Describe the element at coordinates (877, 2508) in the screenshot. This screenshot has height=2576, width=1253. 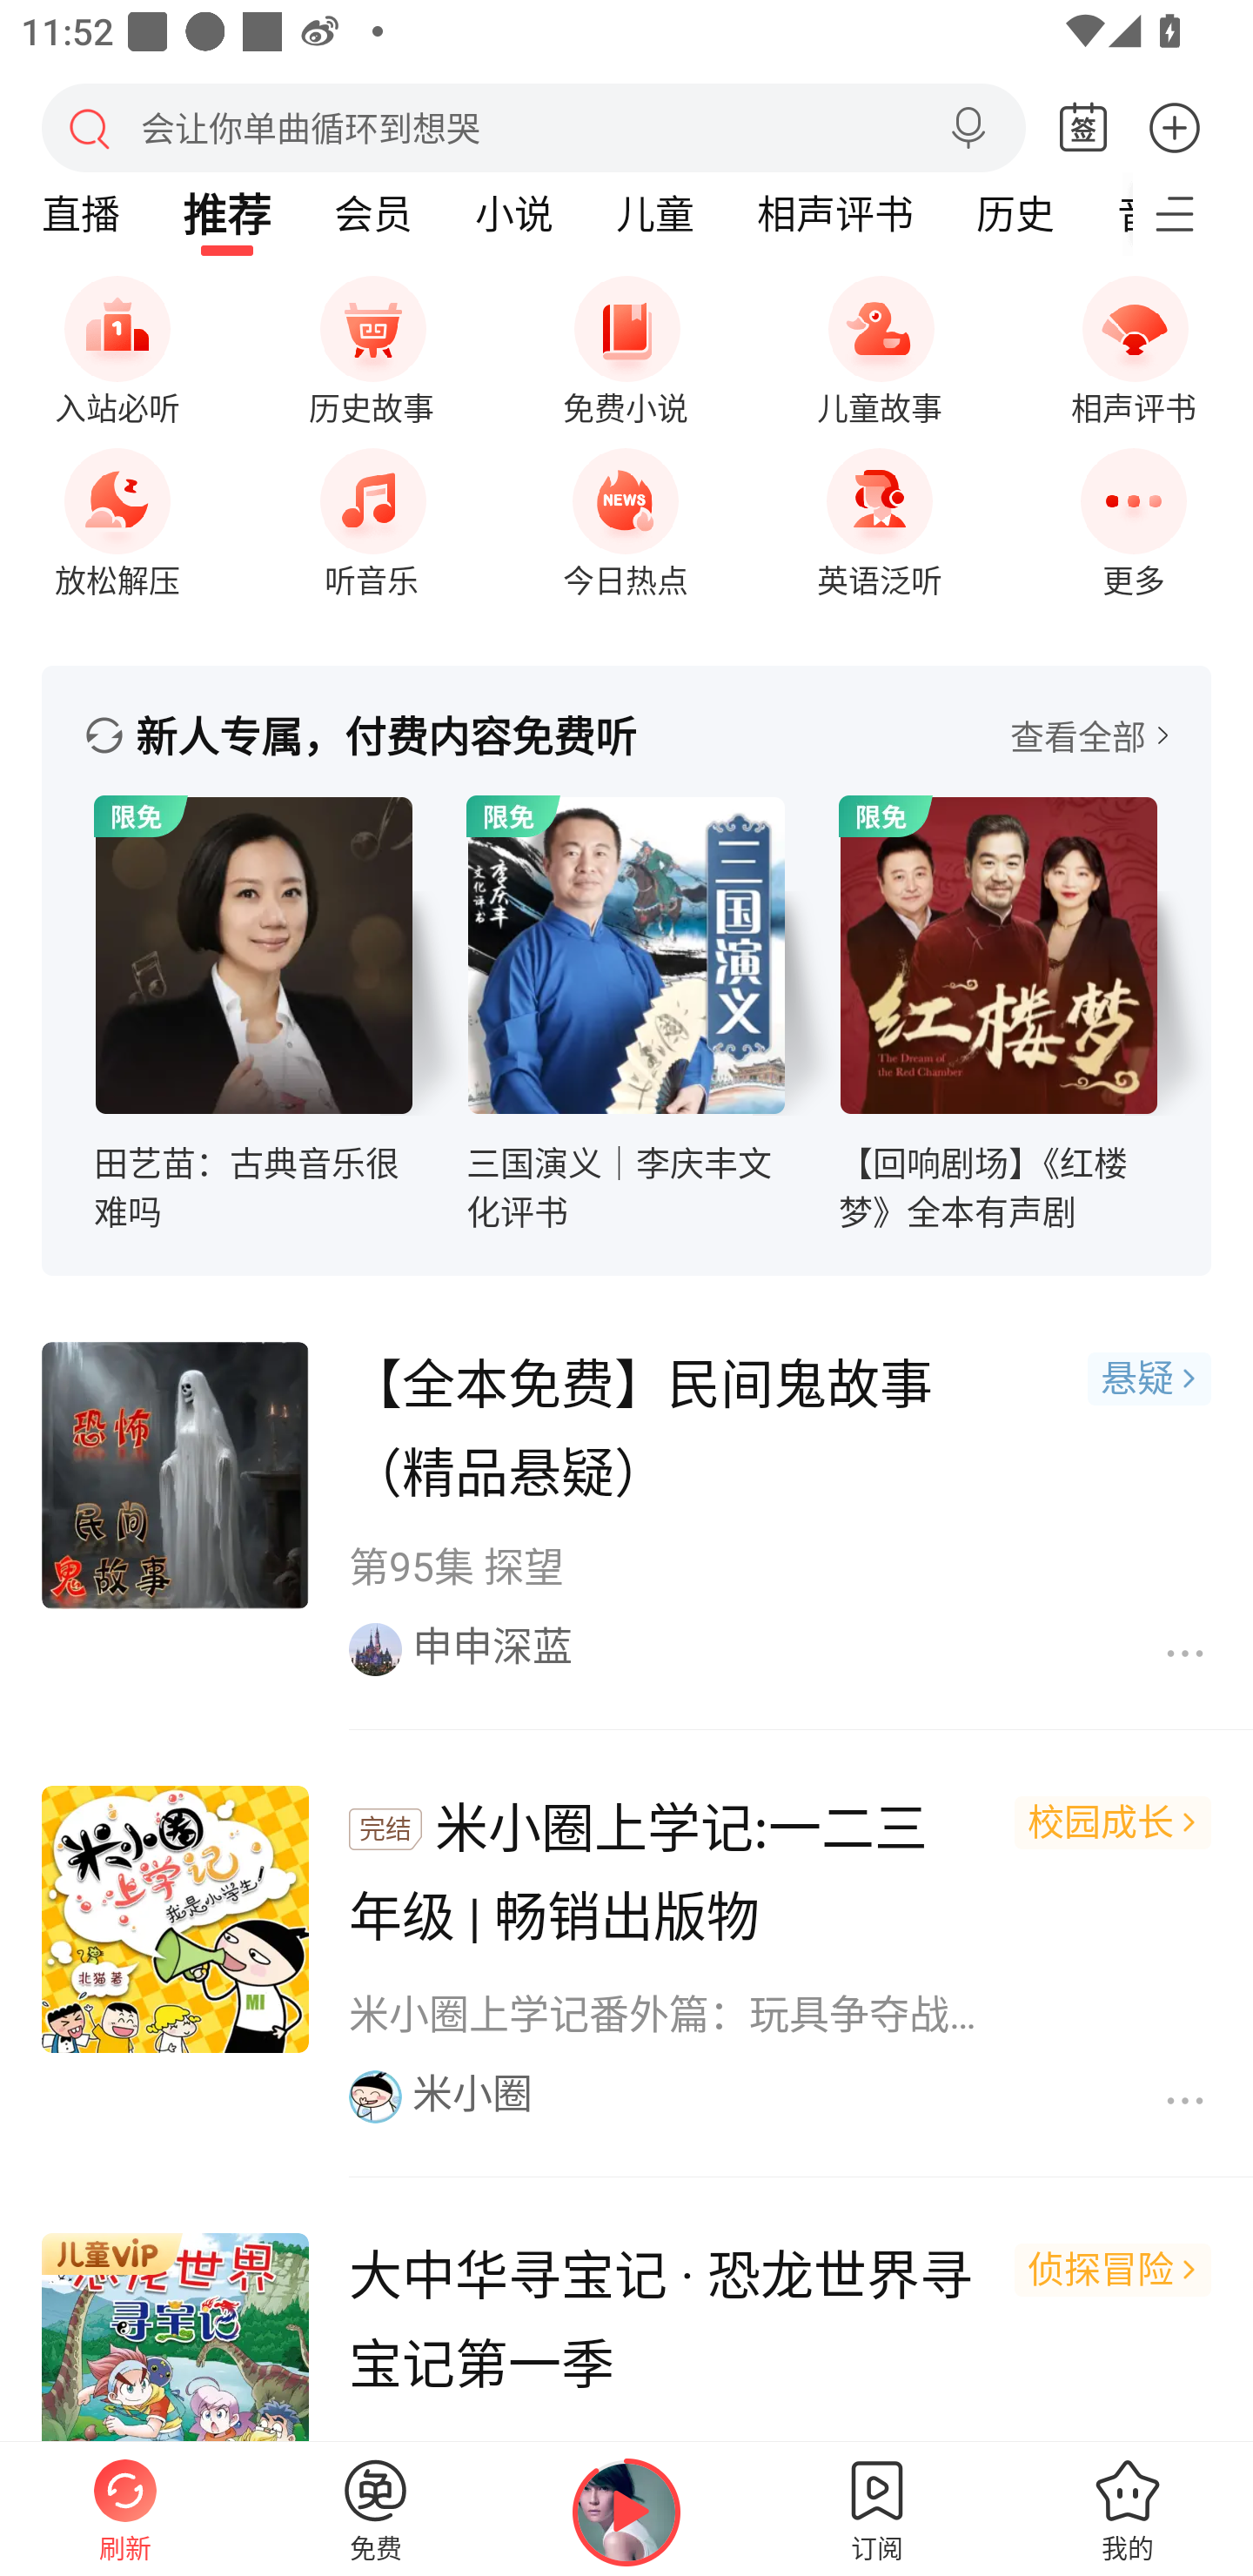
I see `订阅` at that location.